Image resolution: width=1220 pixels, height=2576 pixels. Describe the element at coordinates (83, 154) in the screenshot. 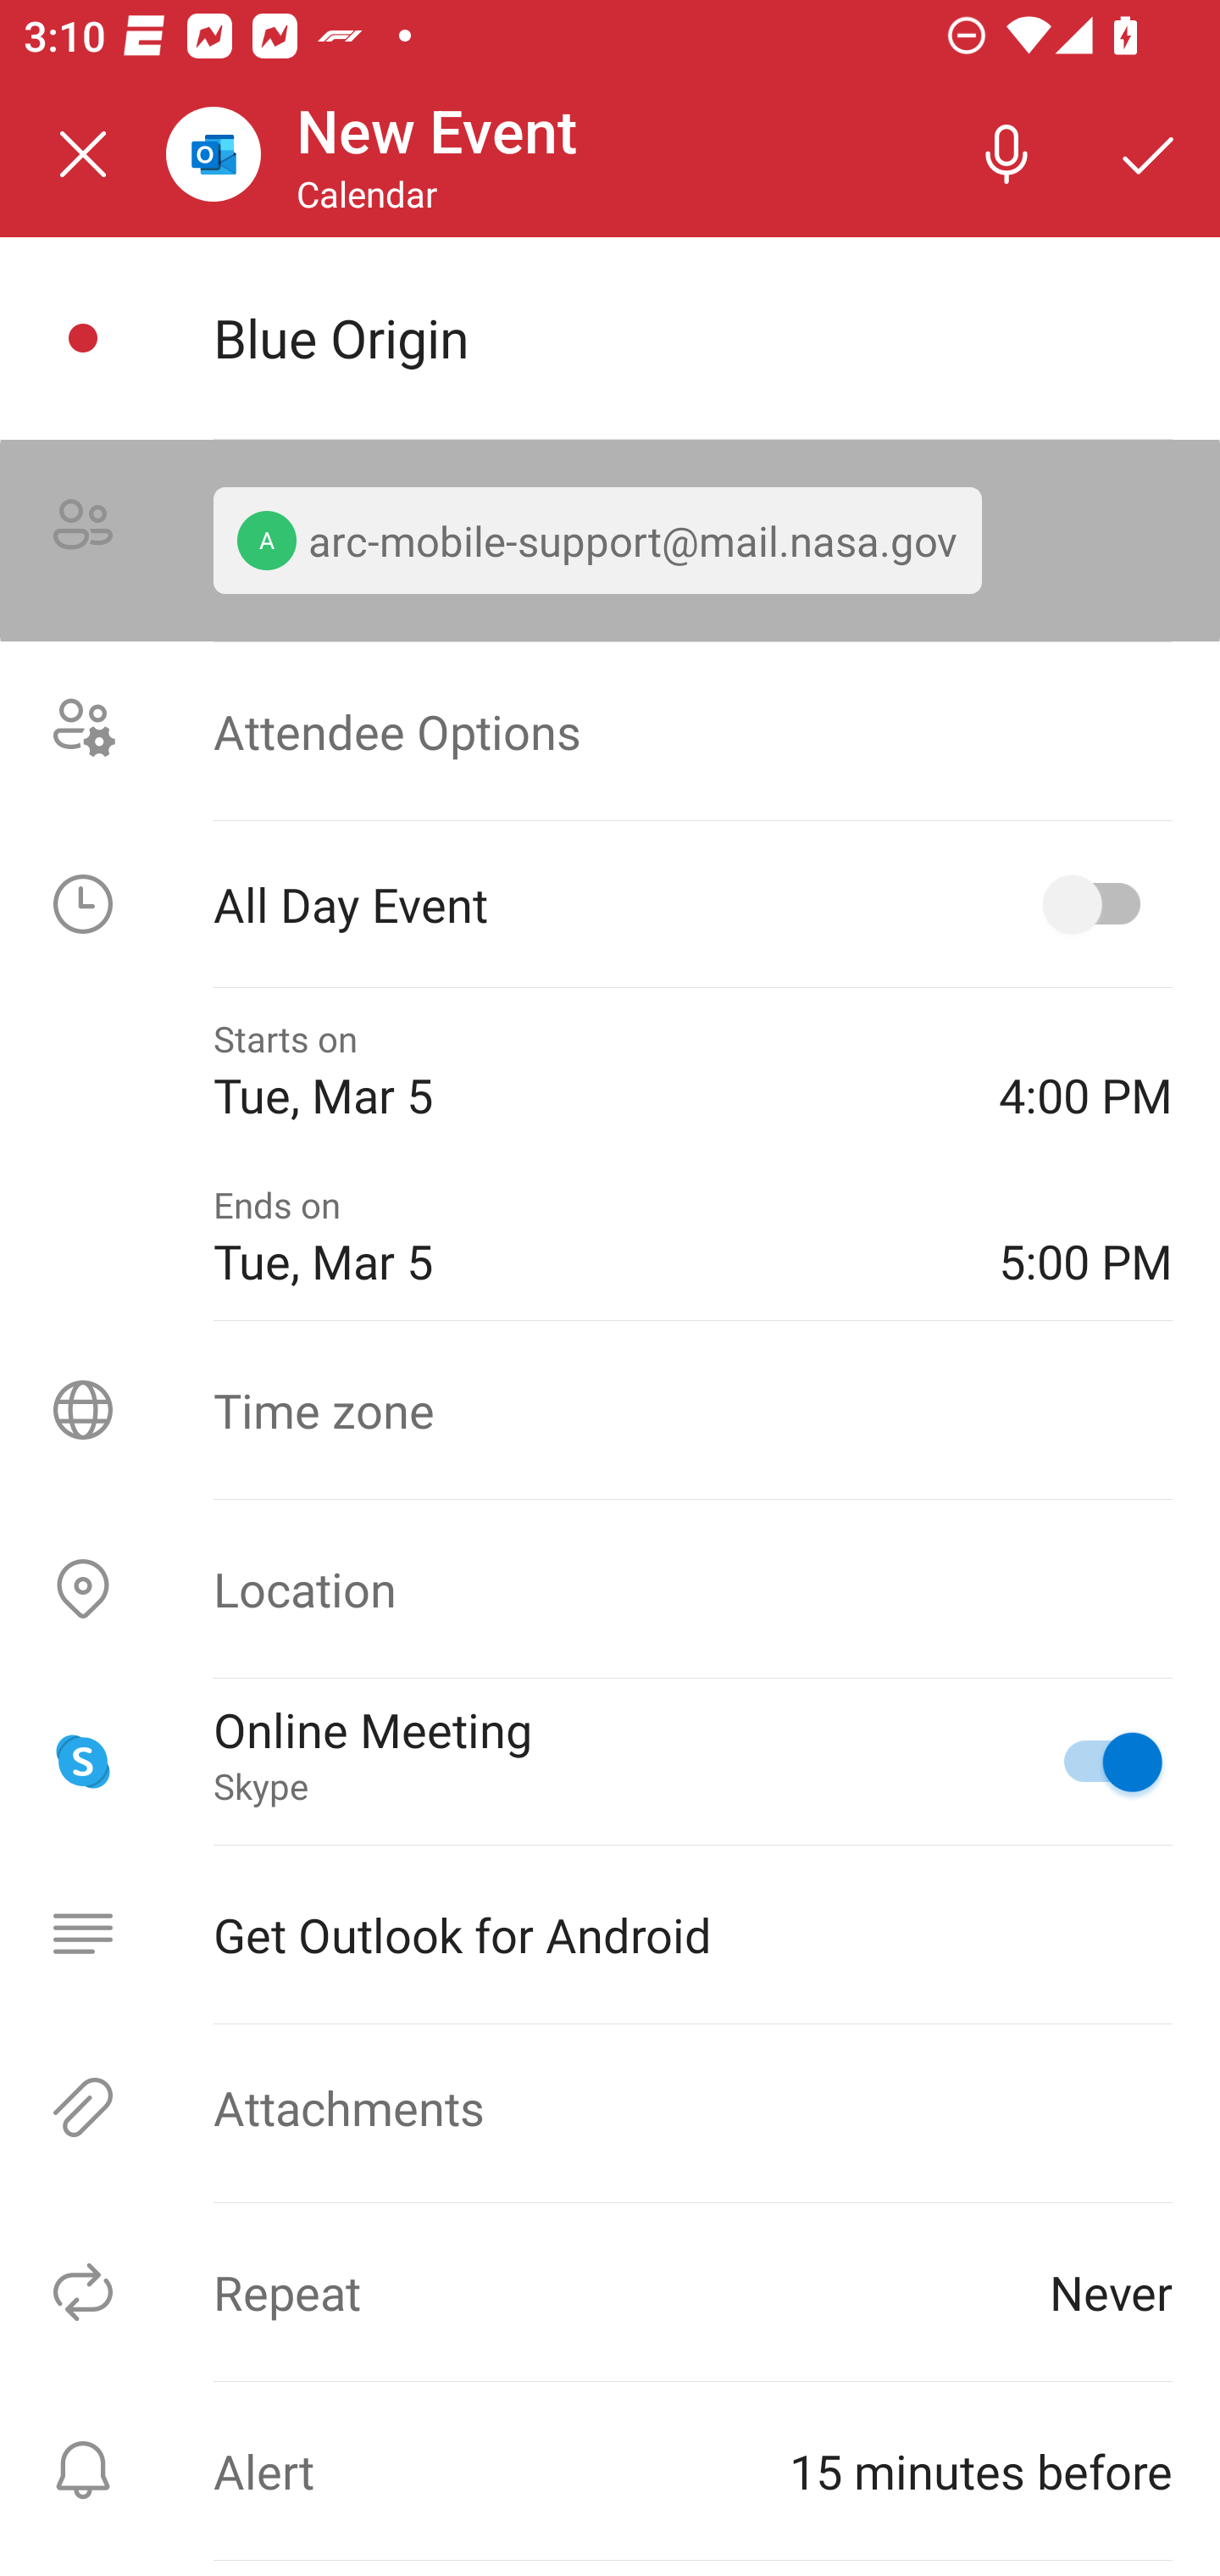

I see `Close` at that location.